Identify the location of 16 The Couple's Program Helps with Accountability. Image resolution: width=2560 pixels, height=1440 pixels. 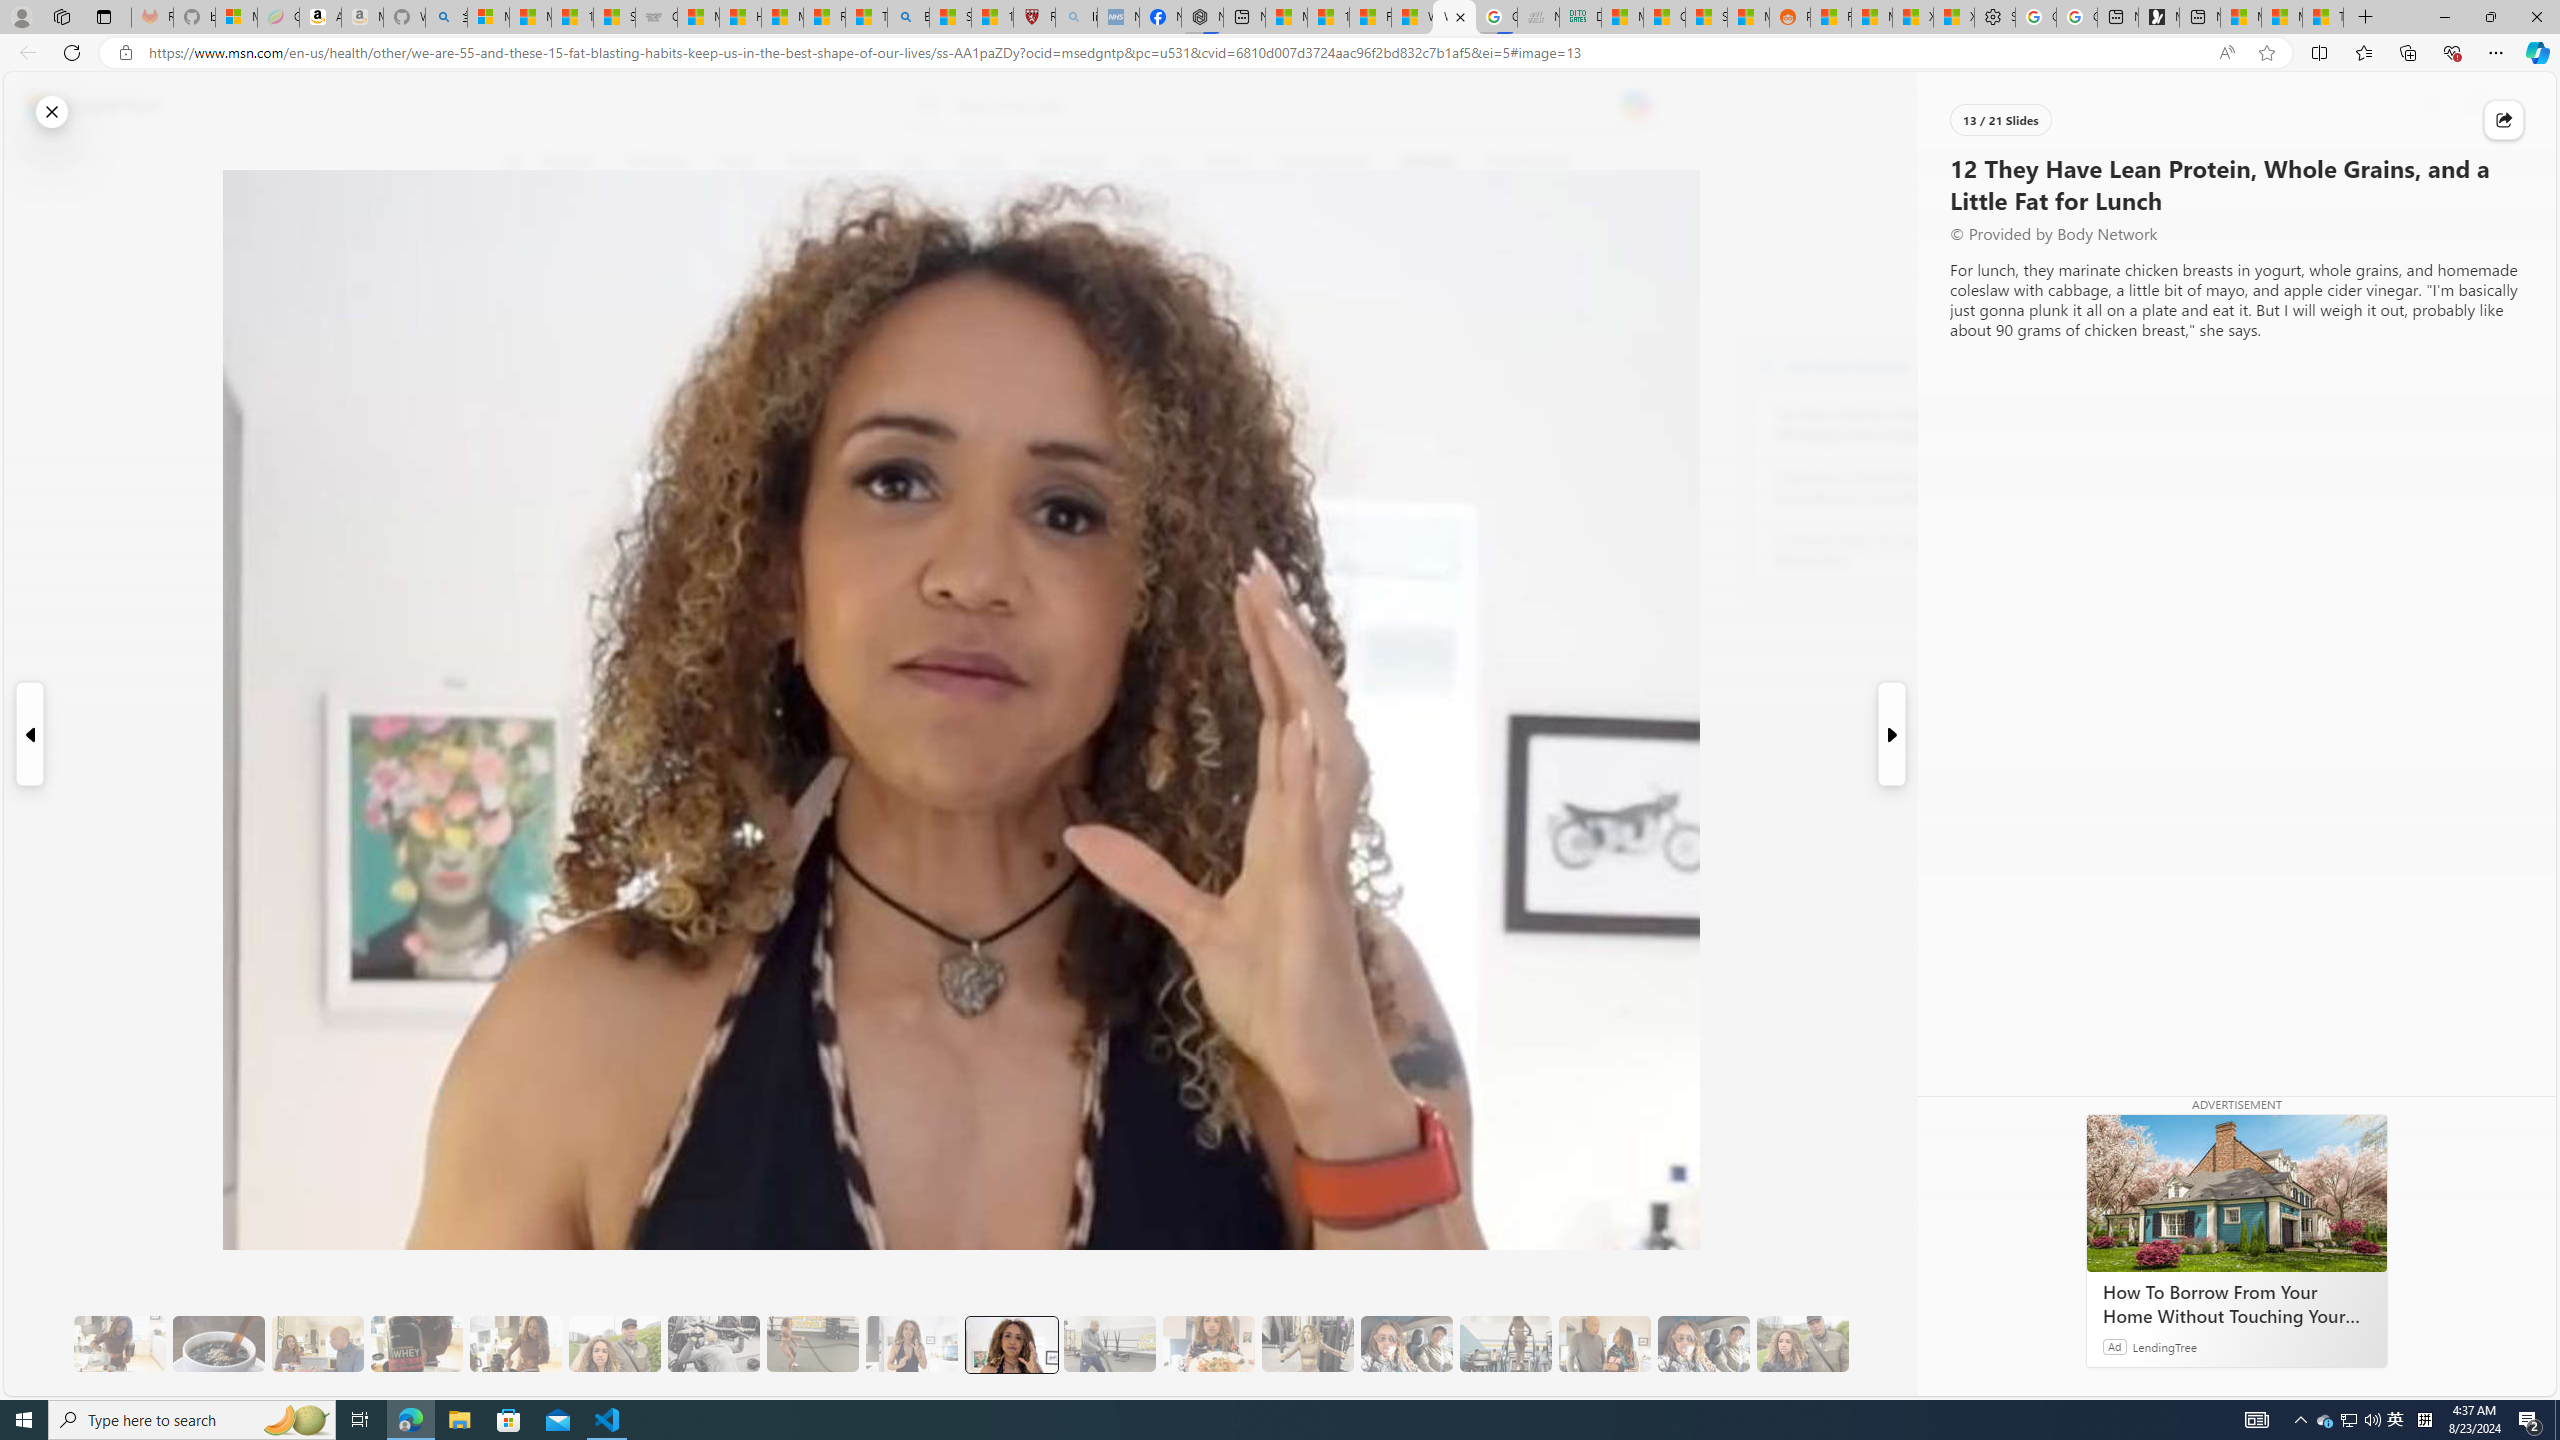
(1406, 1344).